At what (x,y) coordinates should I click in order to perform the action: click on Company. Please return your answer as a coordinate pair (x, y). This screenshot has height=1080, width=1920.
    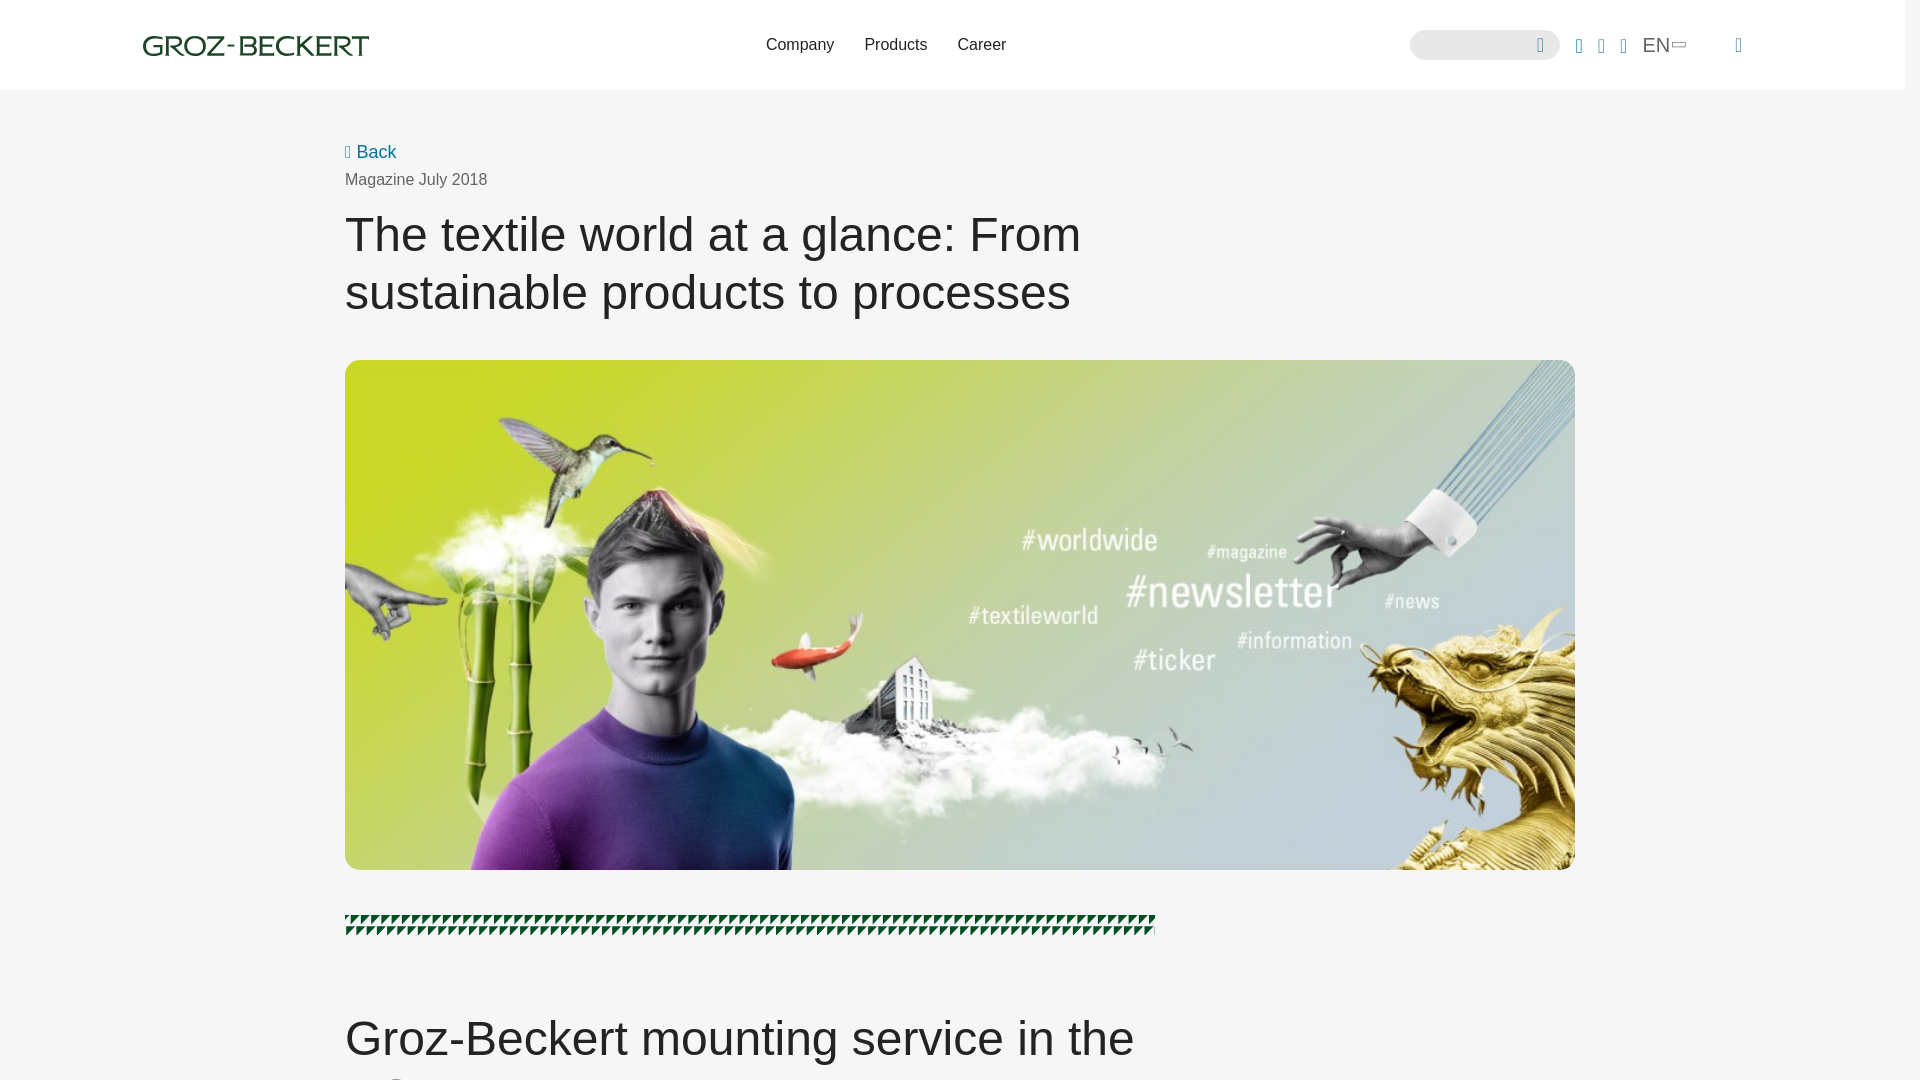
    Looking at the image, I should click on (799, 45).